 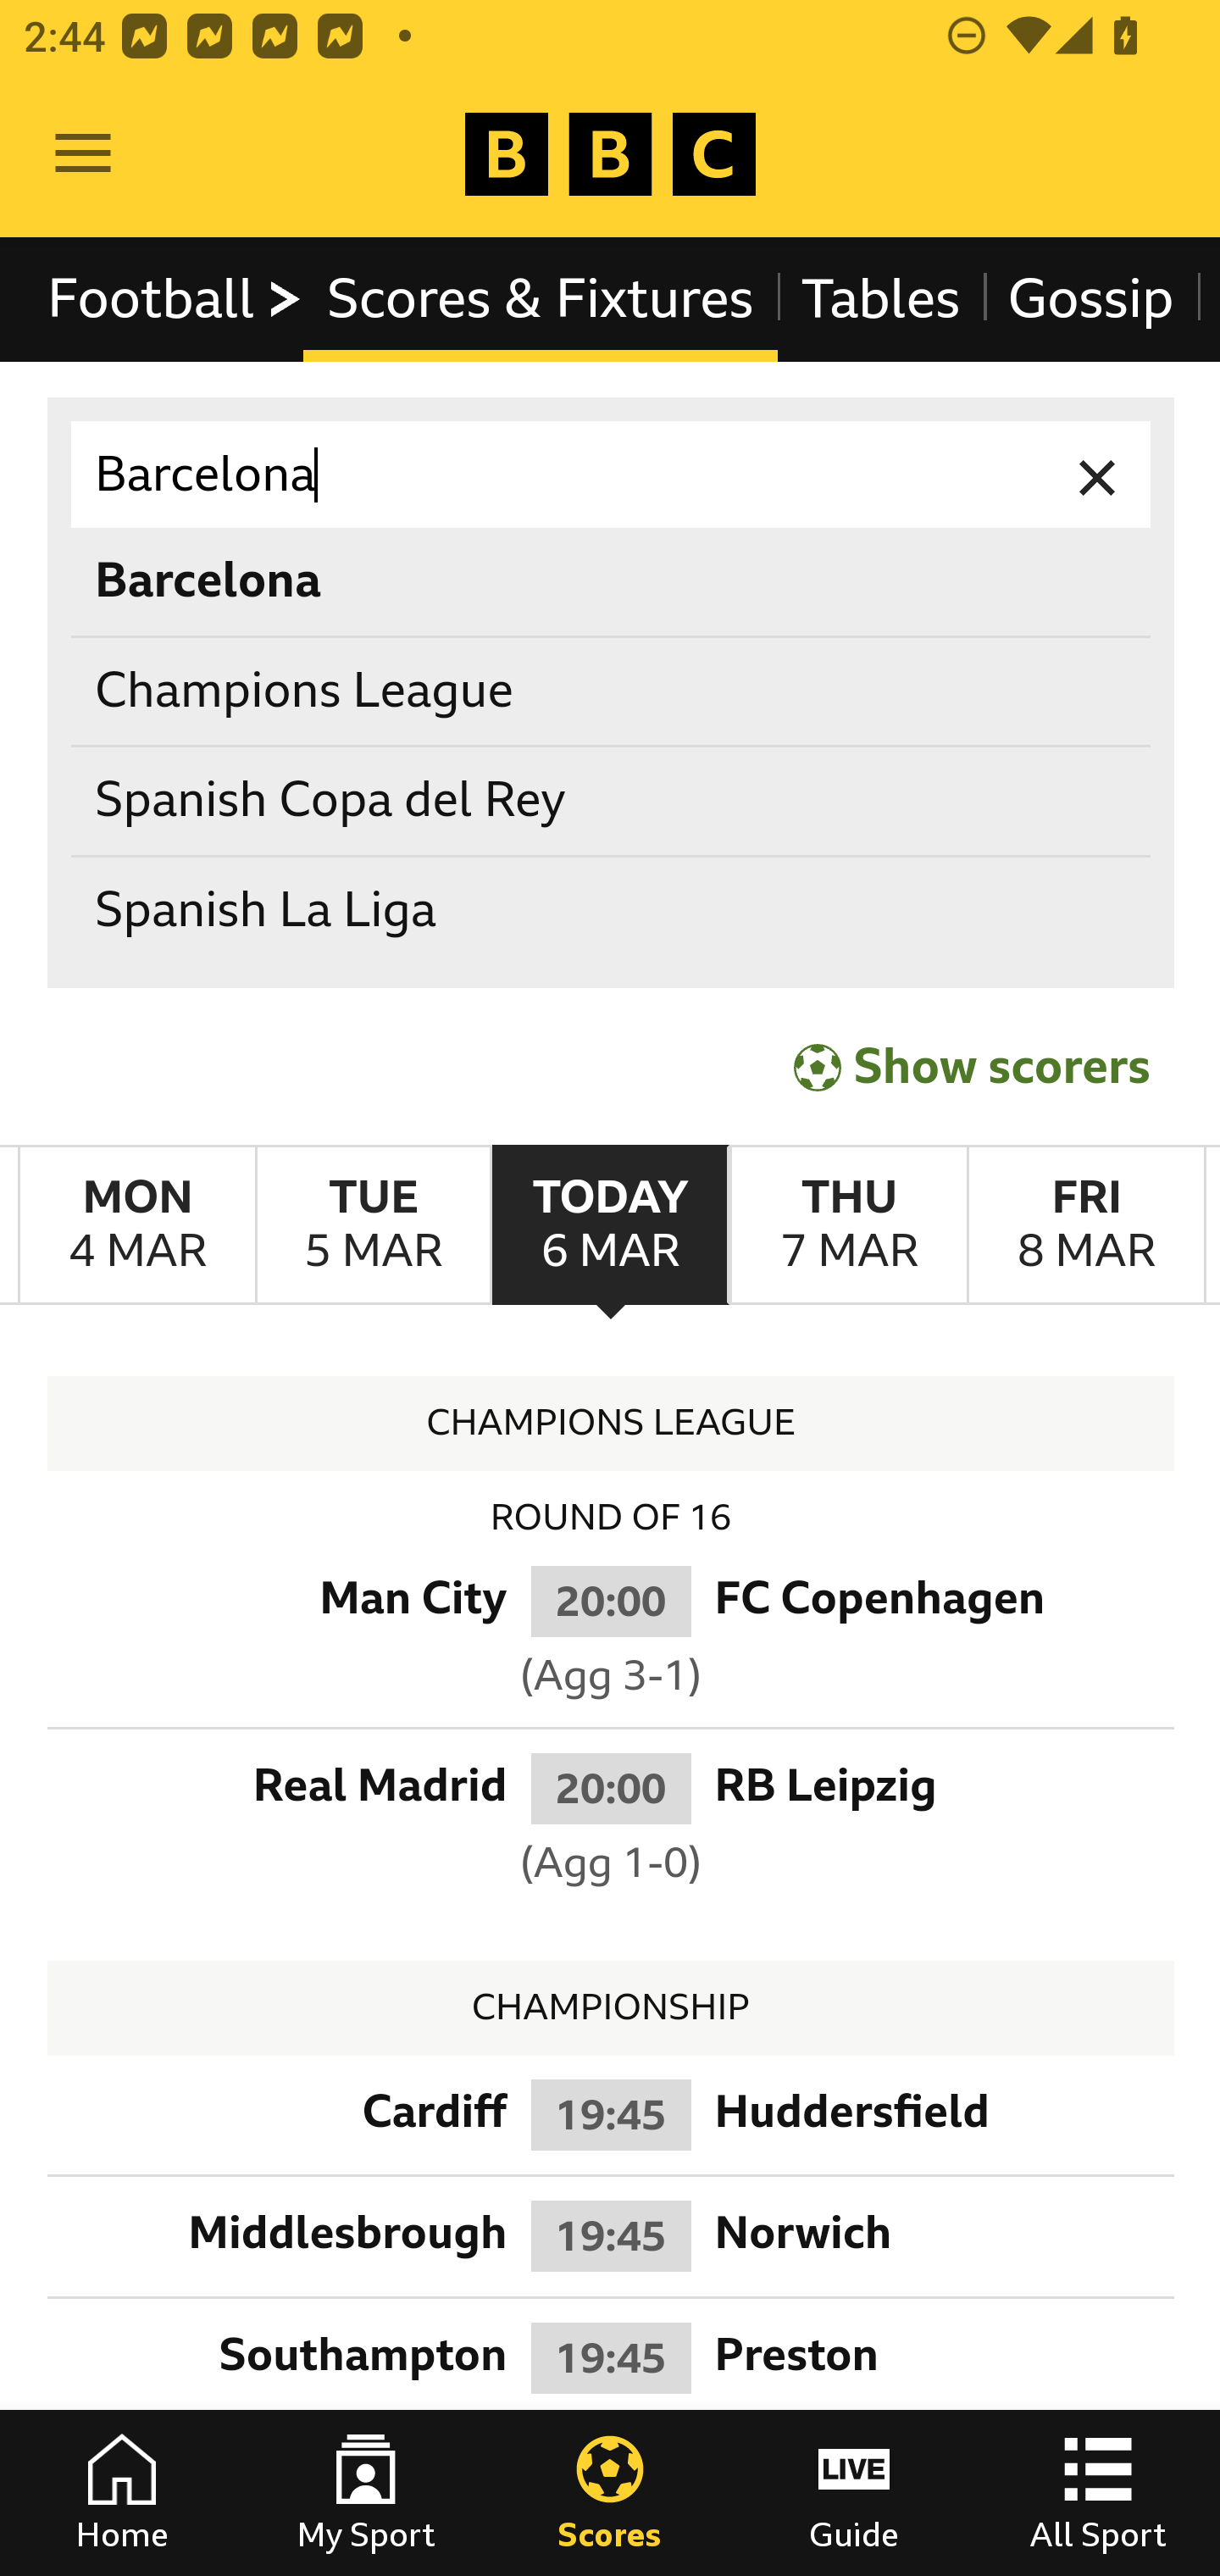 I want to click on All Sport, so click(x=1098, y=2493).